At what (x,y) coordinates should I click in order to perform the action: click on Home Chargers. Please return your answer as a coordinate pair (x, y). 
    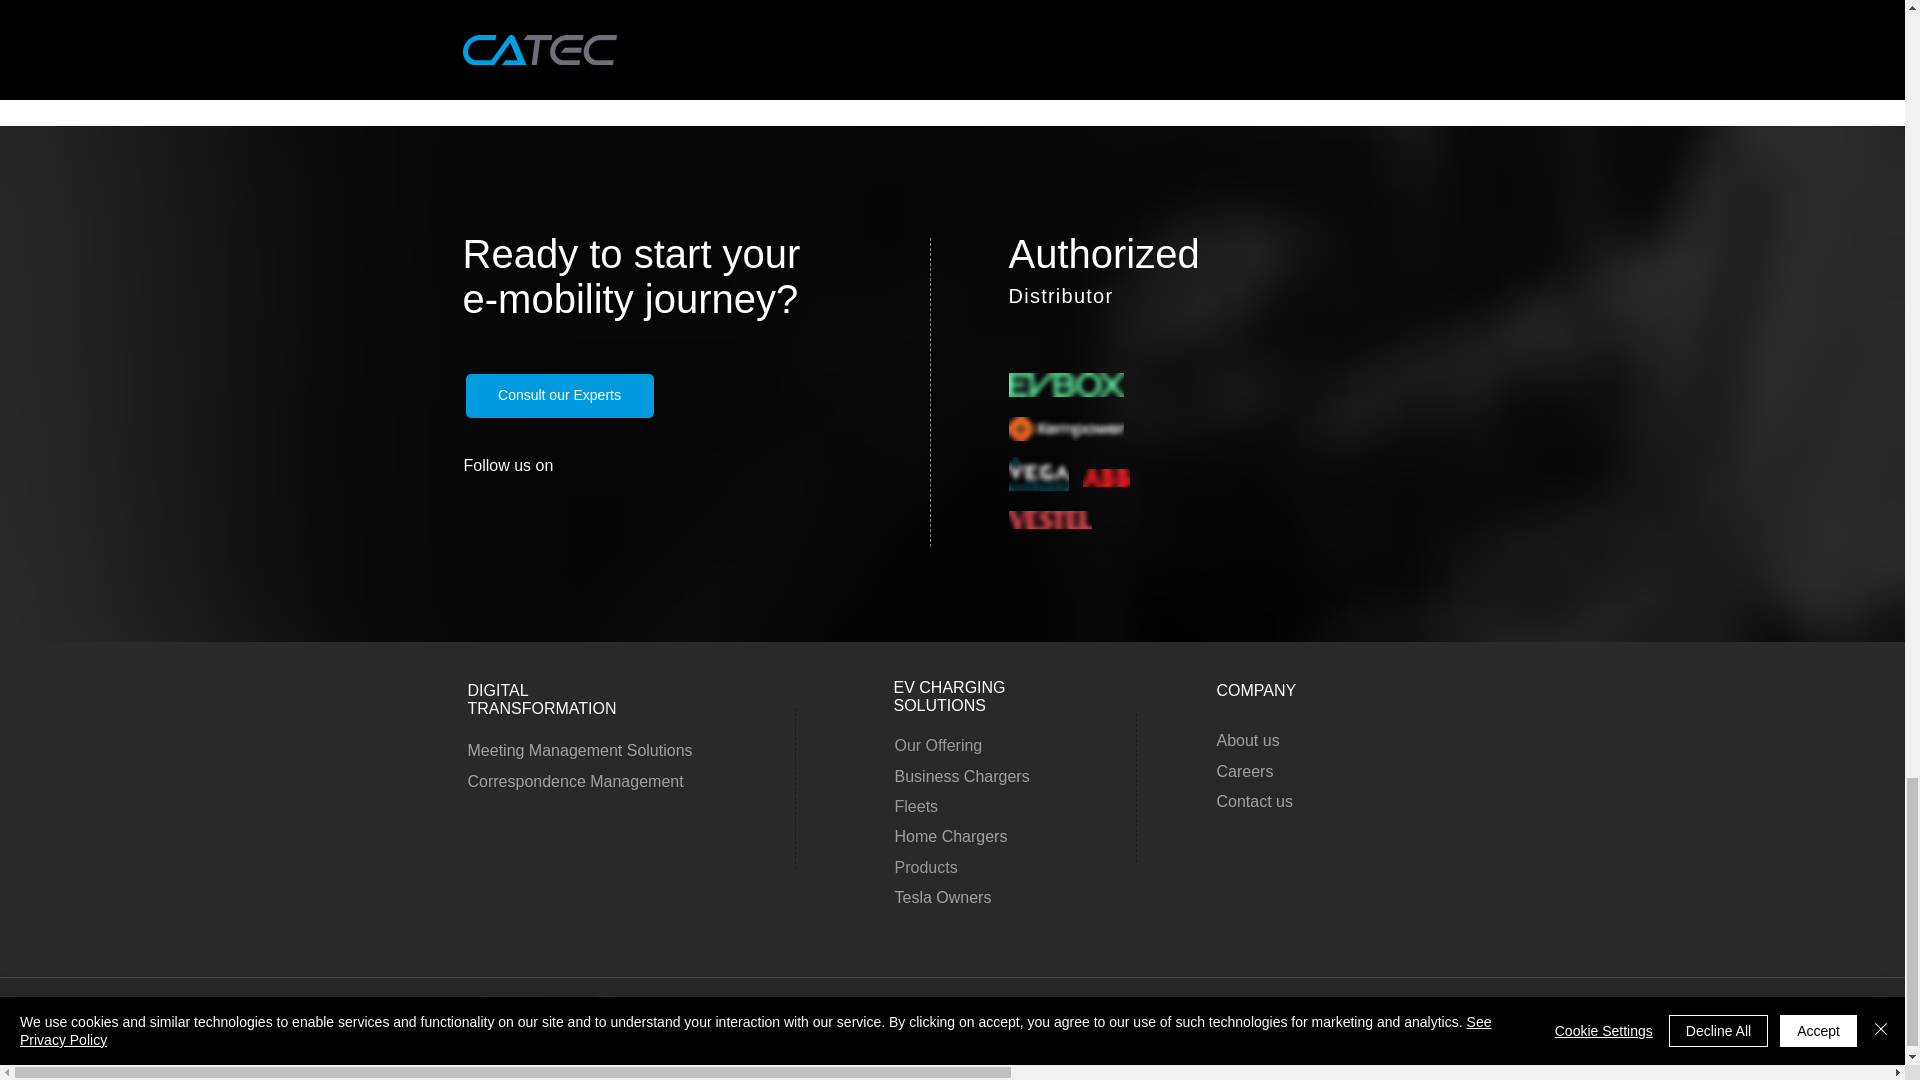
    Looking at the image, I should click on (950, 836).